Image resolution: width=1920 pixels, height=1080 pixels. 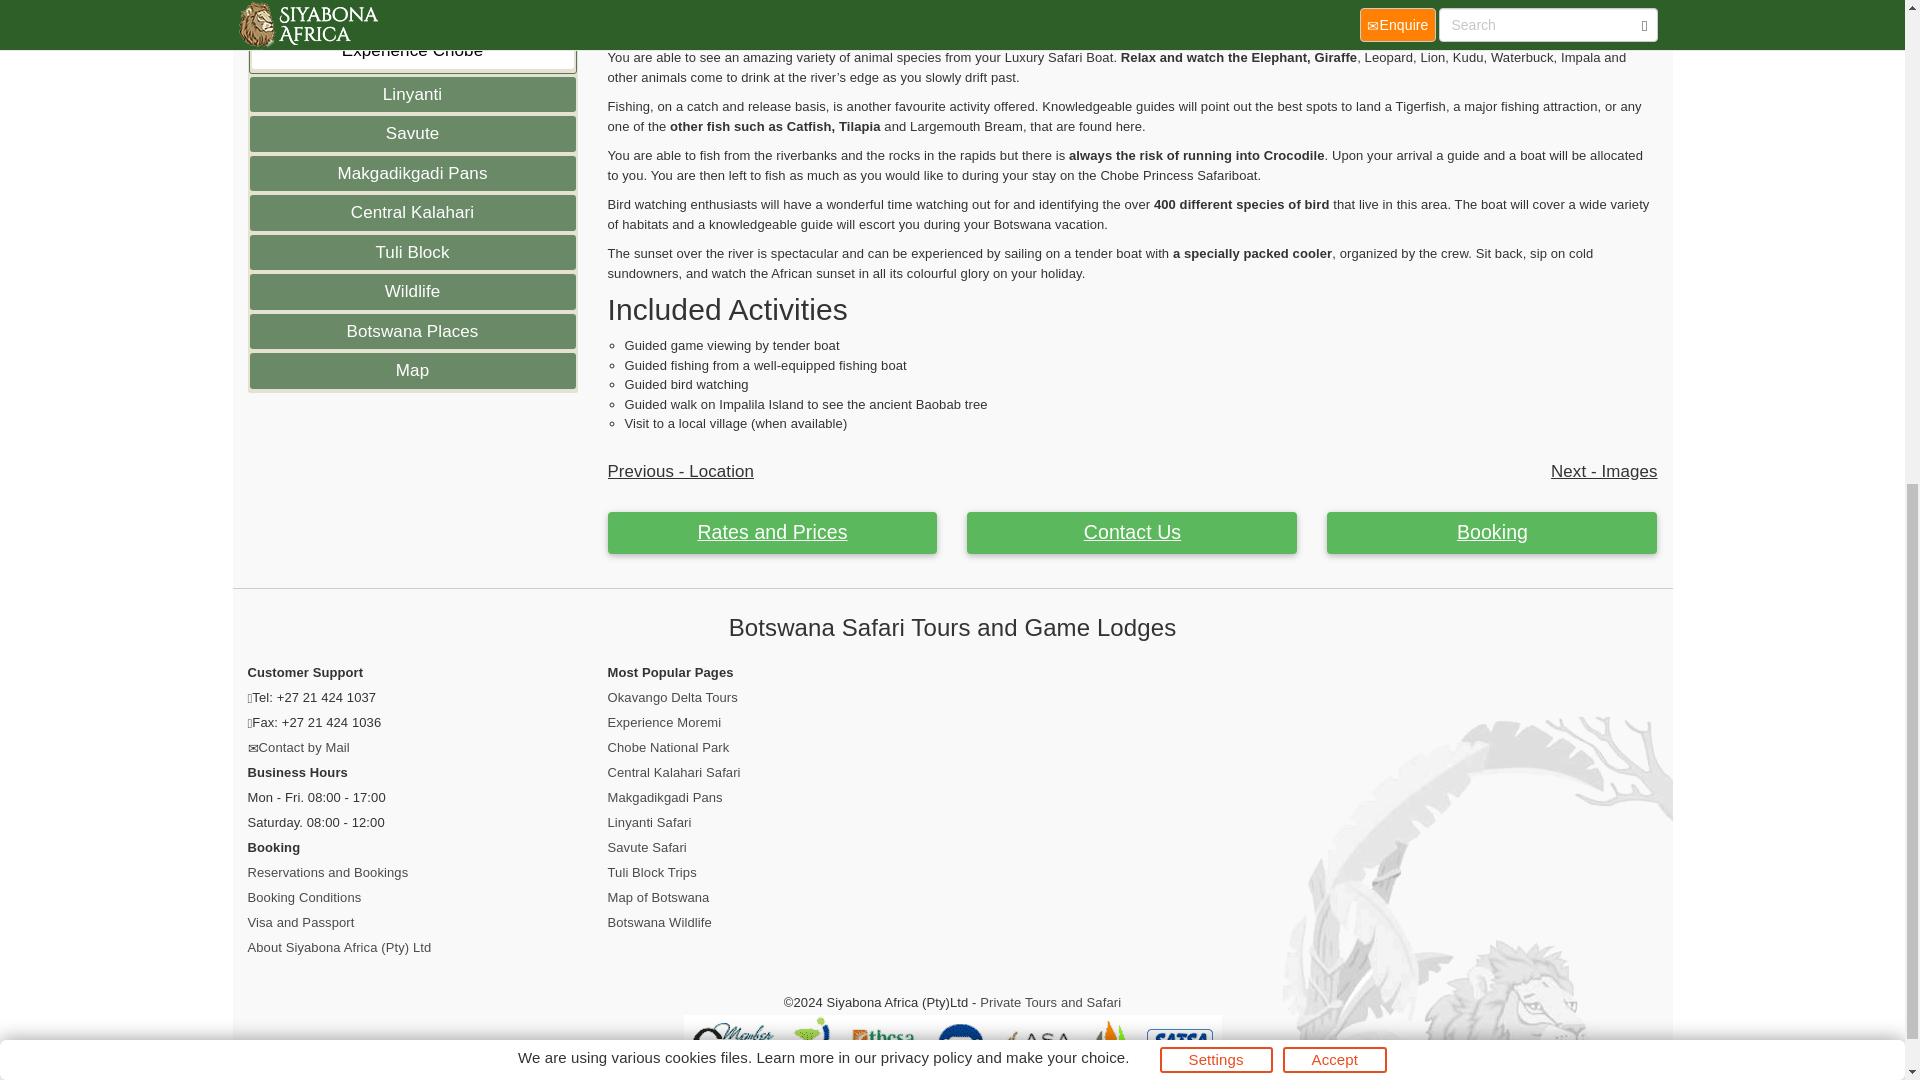 What do you see at coordinates (412, 134) in the screenshot?
I see `Savute` at bounding box center [412, 134].